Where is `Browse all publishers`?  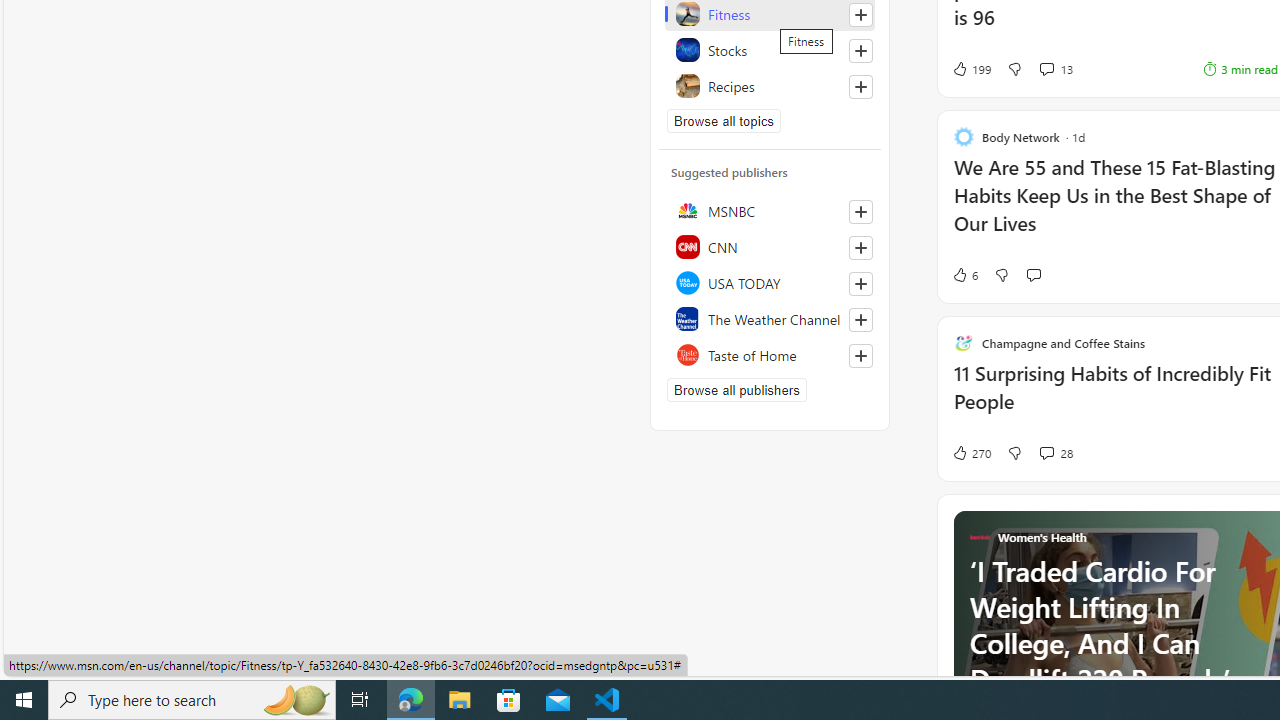 Browse all publishers is located at coordinates (736, 390).